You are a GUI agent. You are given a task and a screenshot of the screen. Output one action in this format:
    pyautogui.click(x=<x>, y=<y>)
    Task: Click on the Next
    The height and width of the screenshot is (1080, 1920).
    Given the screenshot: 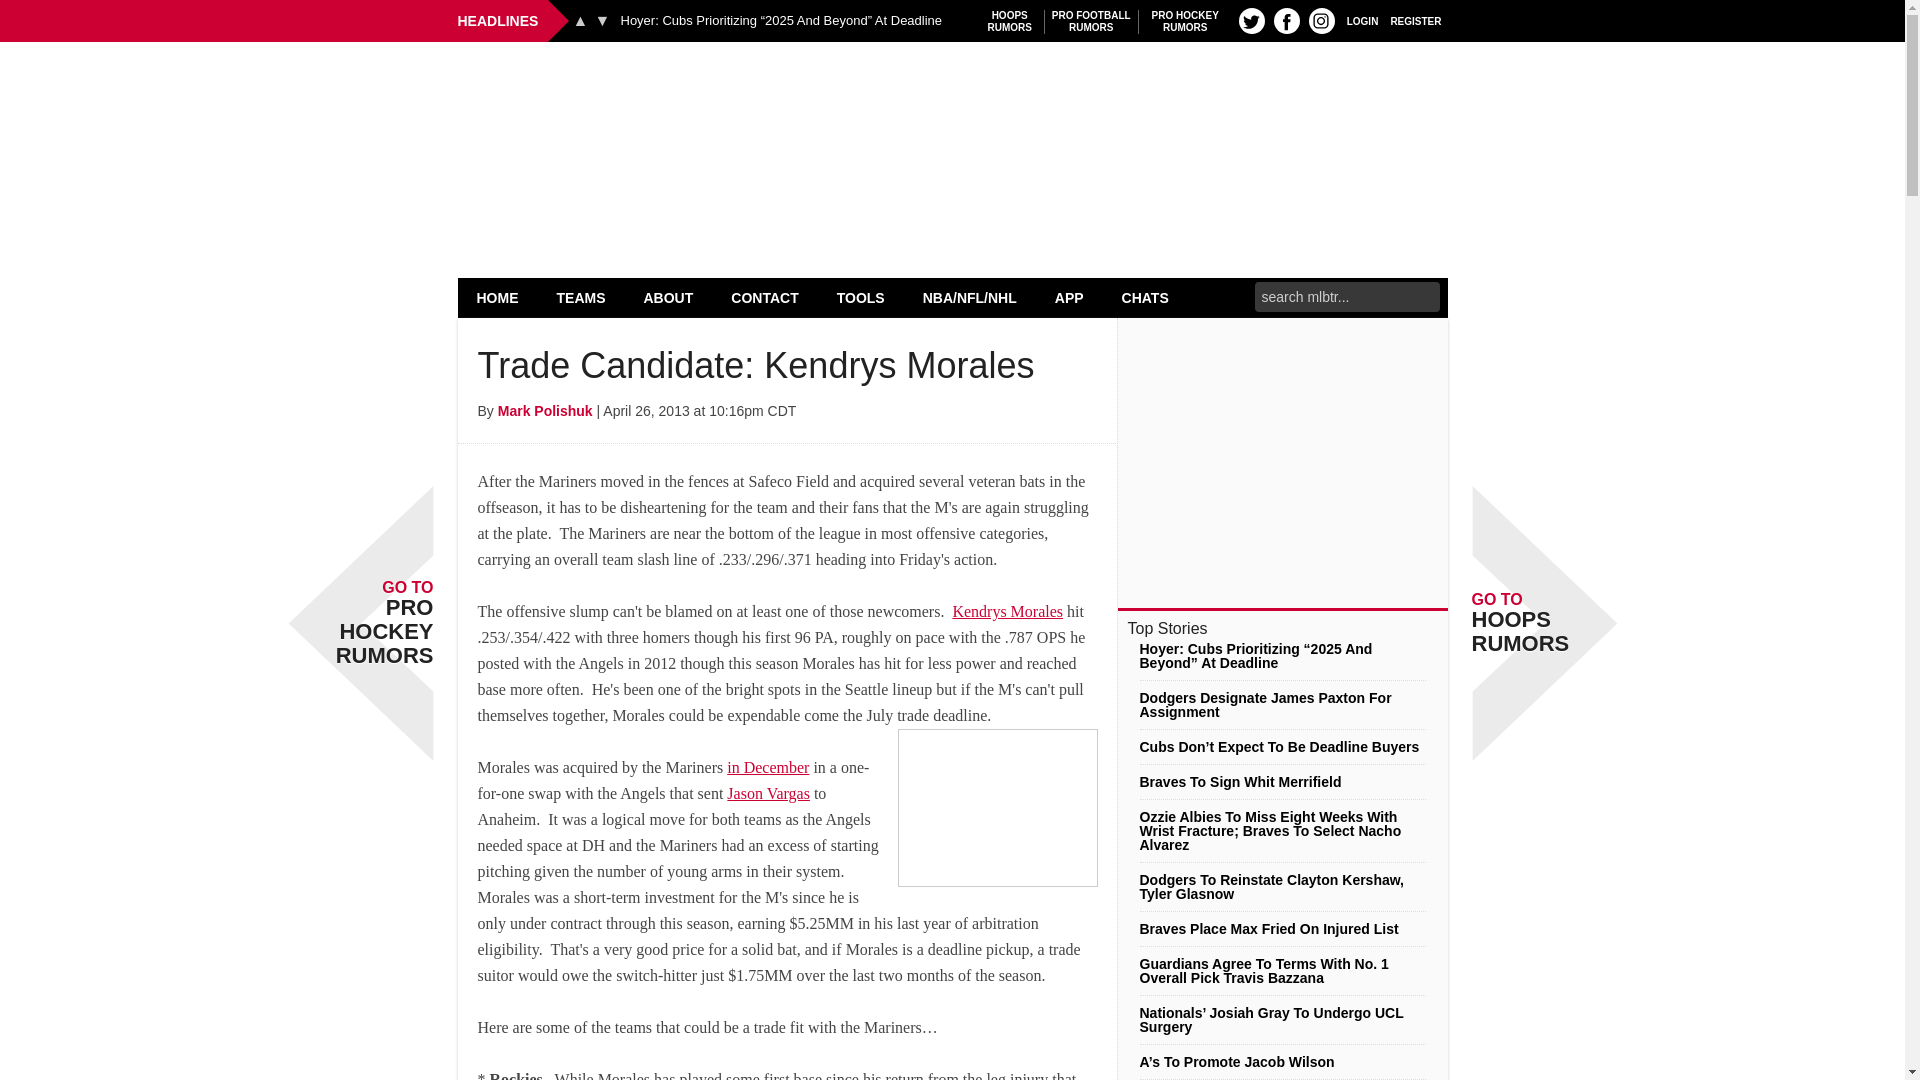 What is the action you would take?
    pyautogui.click(x=602, y=20)
    